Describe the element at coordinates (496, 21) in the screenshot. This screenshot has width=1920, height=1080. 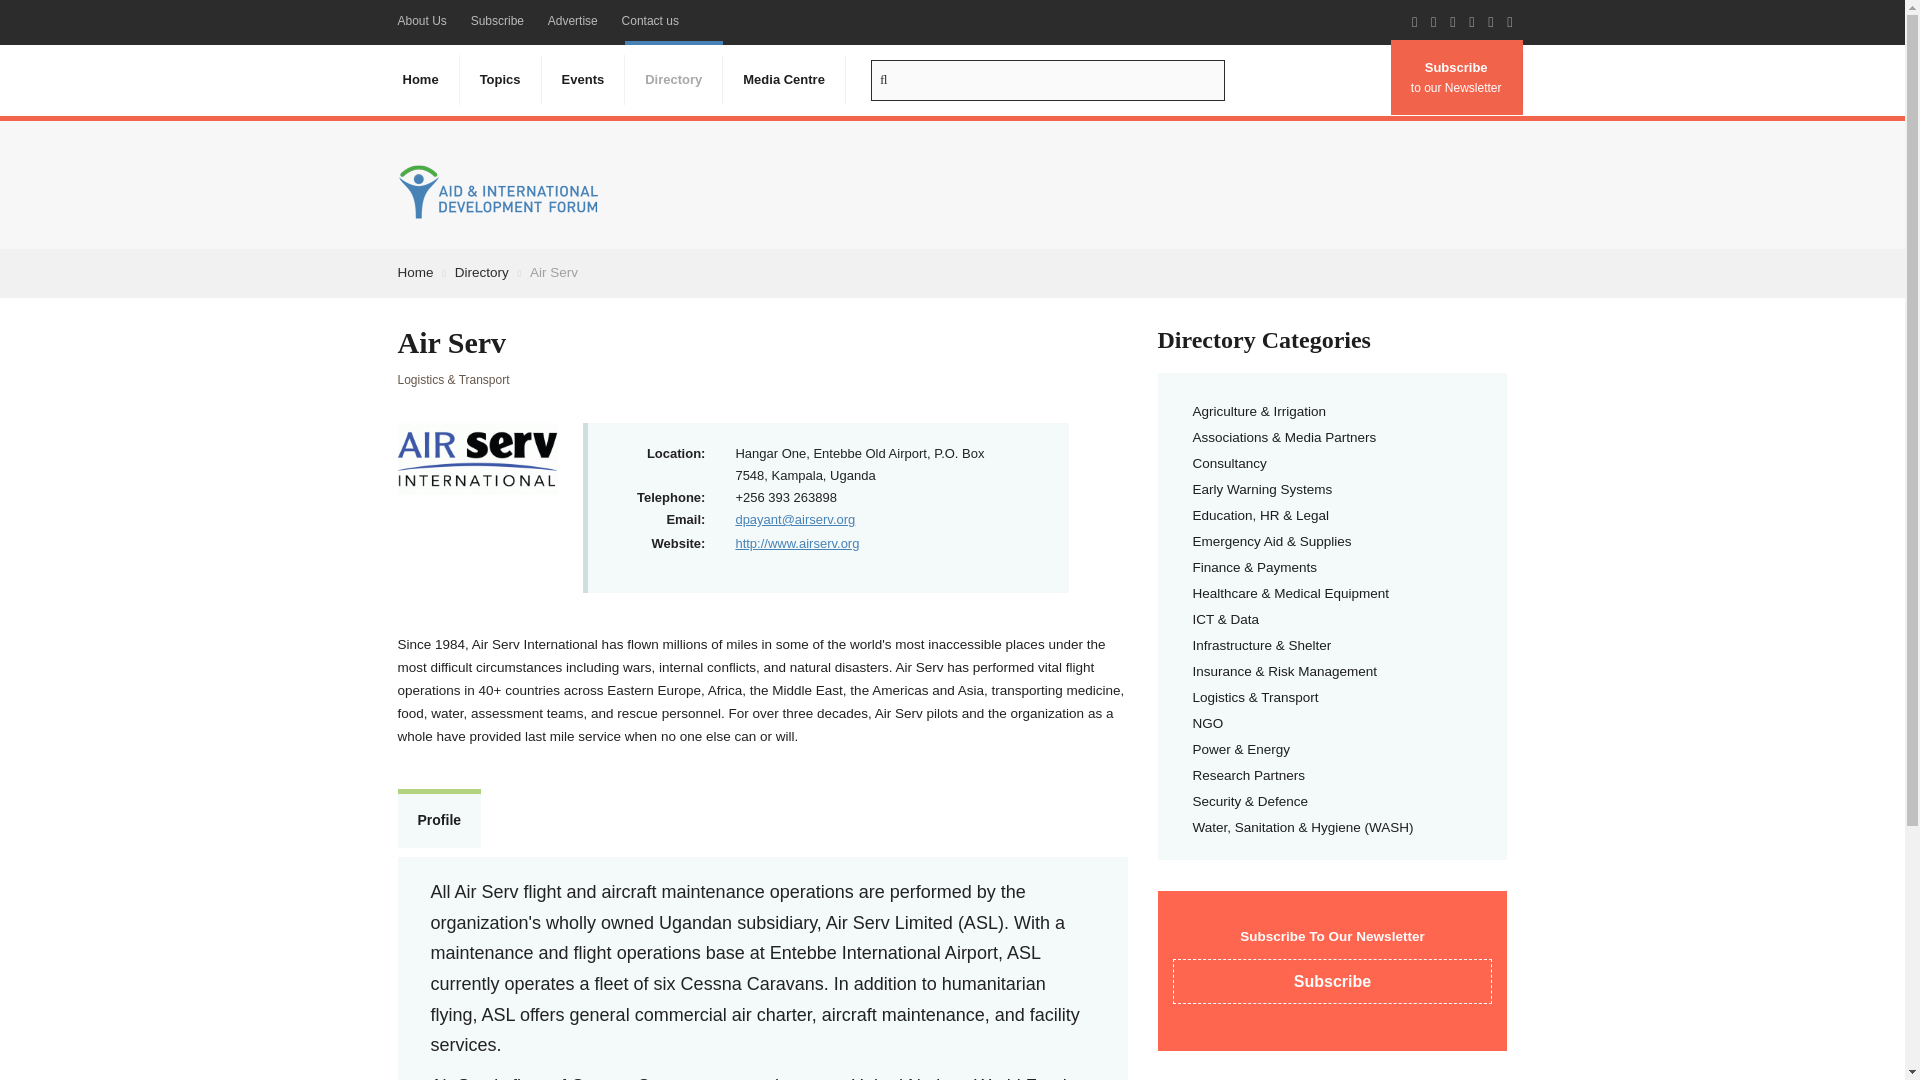
I see `Subscribe` at that location.